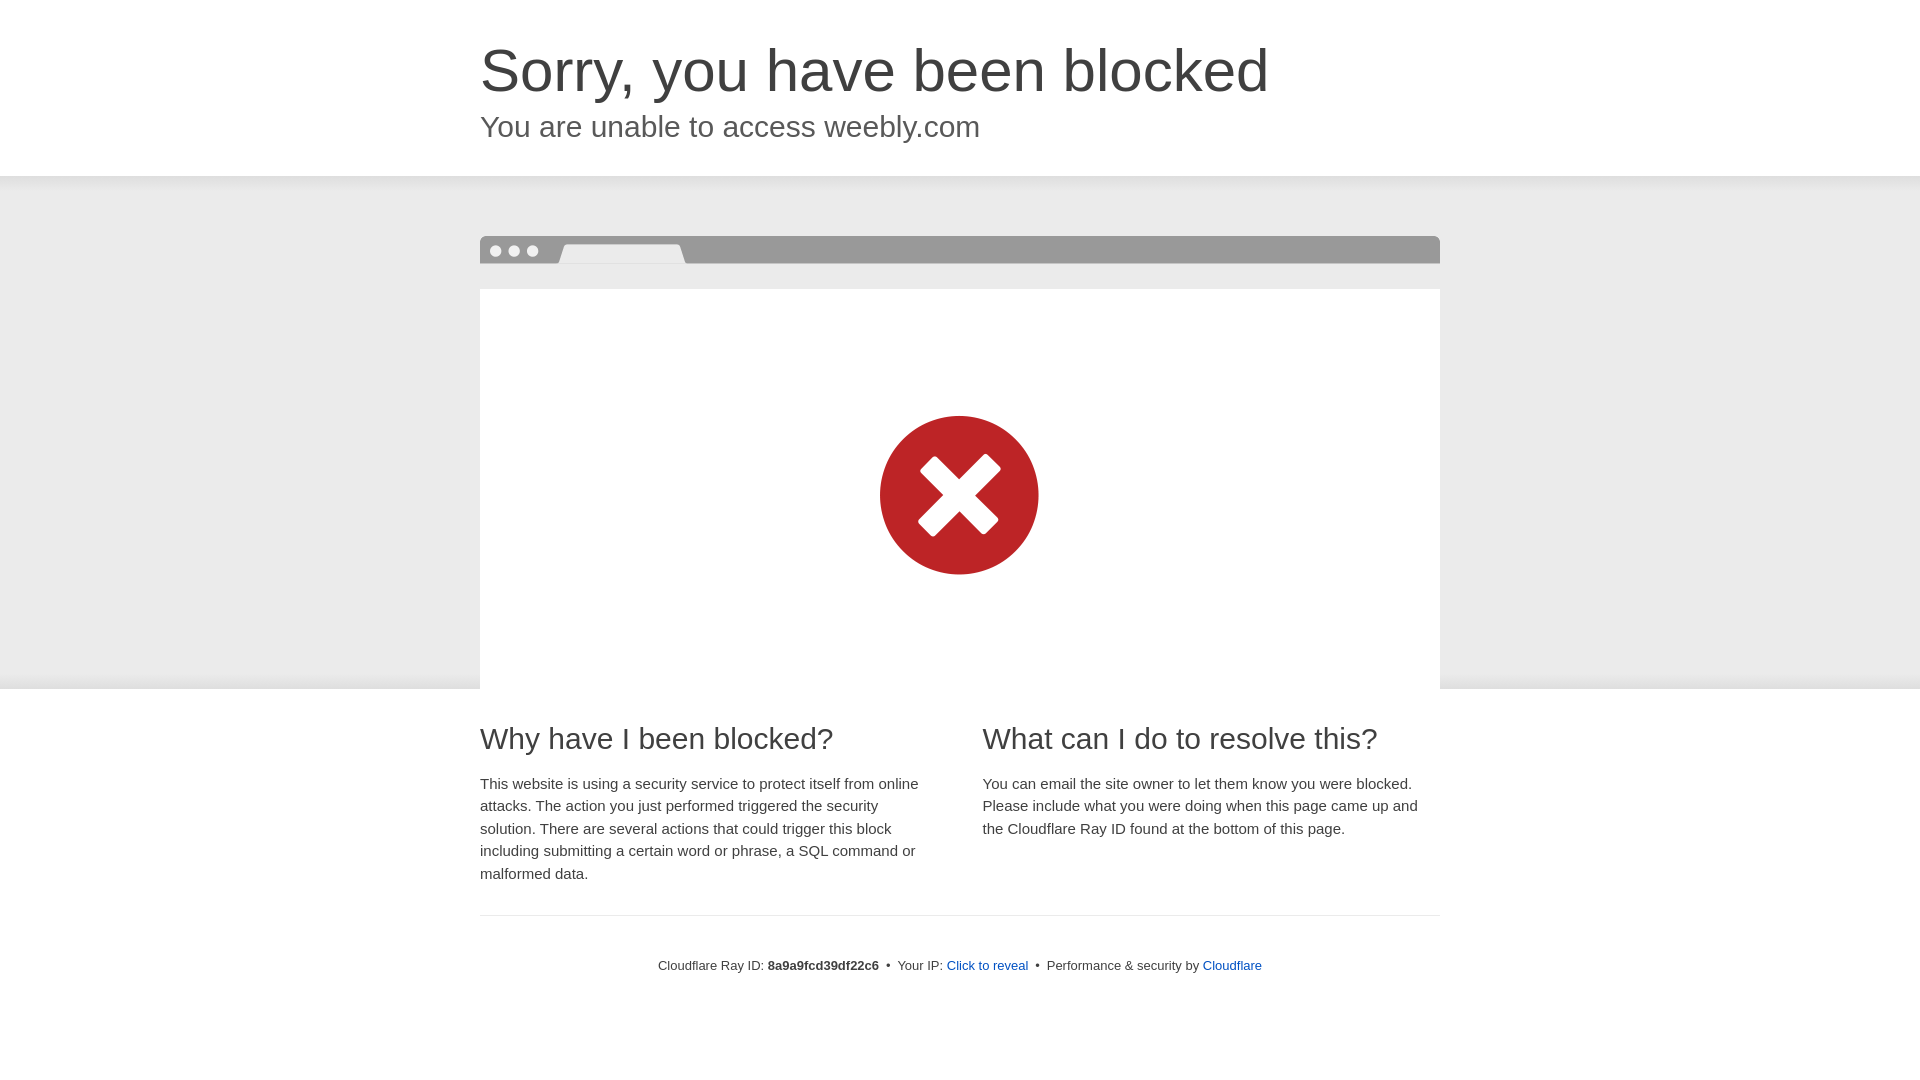  I want to click on Cloudflare, so click(1232, 965).